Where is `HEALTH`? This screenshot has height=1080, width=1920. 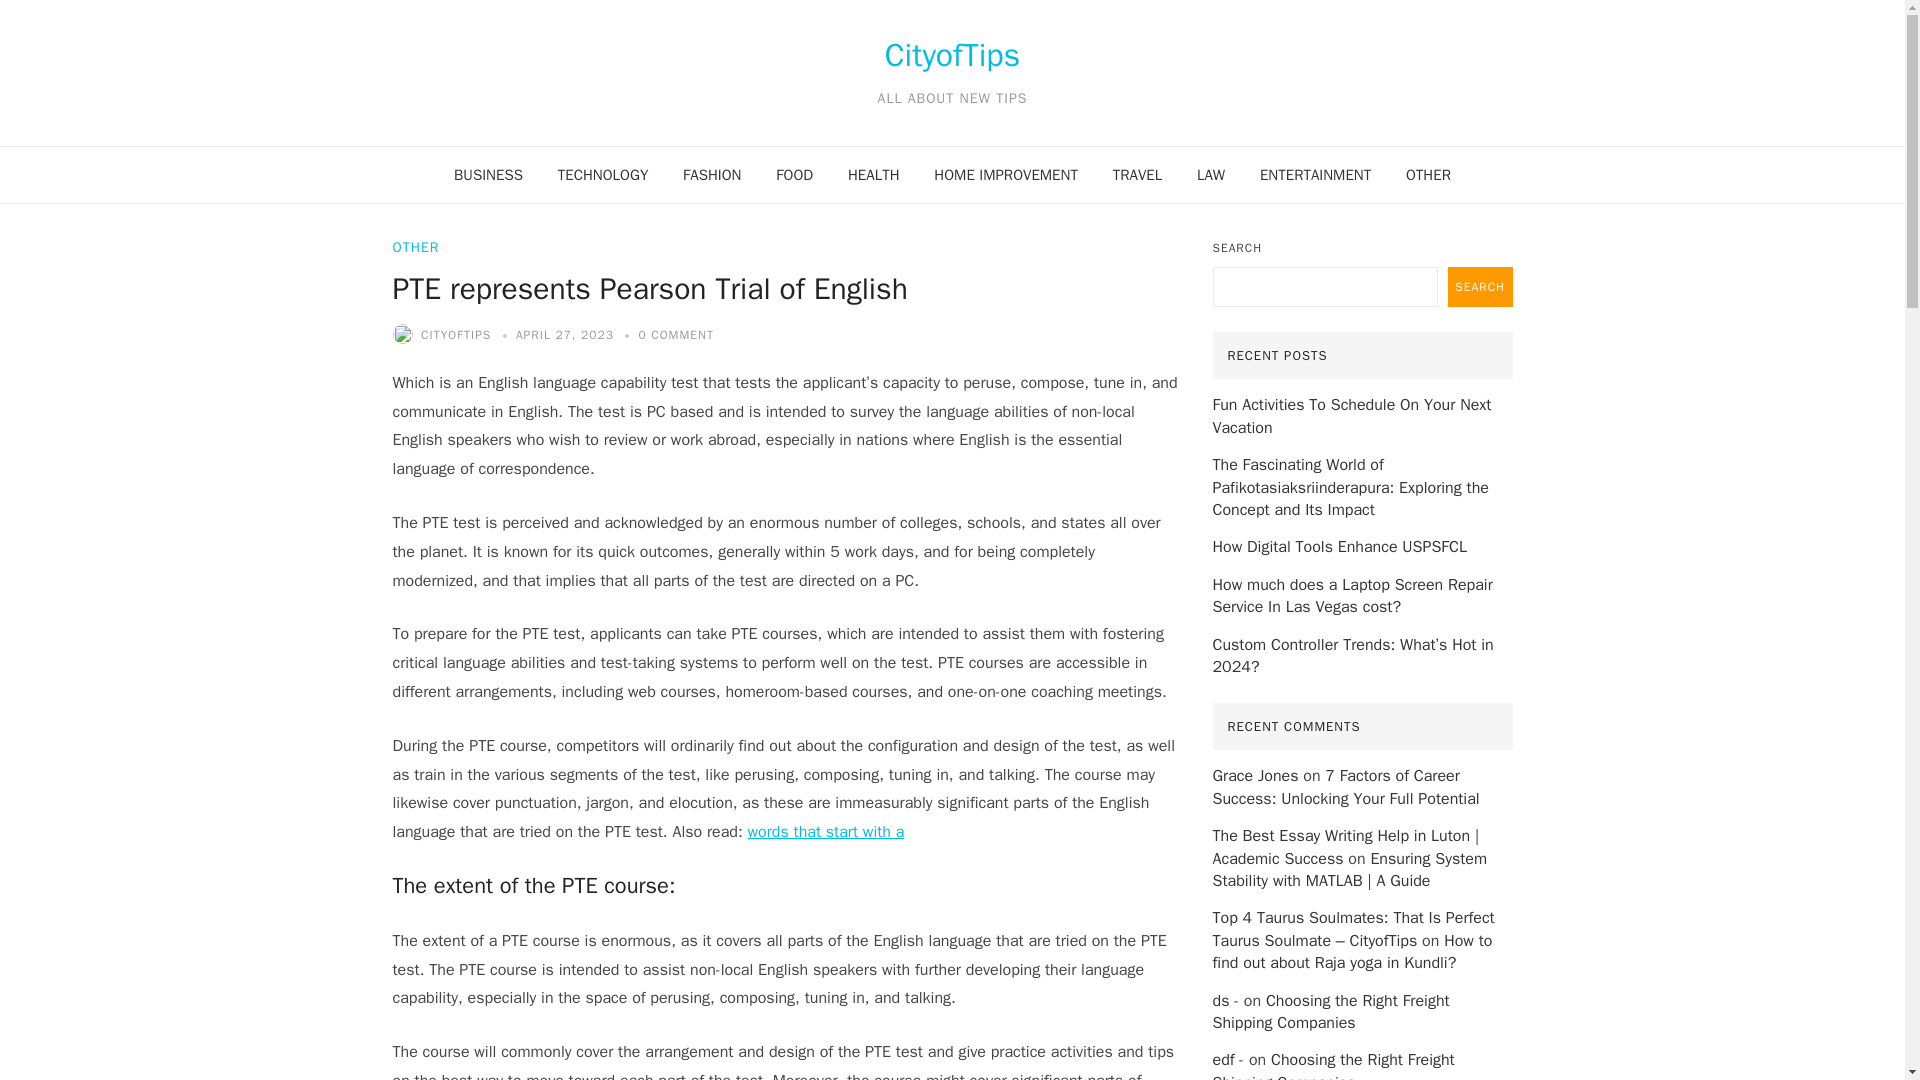
HEALTH is located at coordinates (874, 174).